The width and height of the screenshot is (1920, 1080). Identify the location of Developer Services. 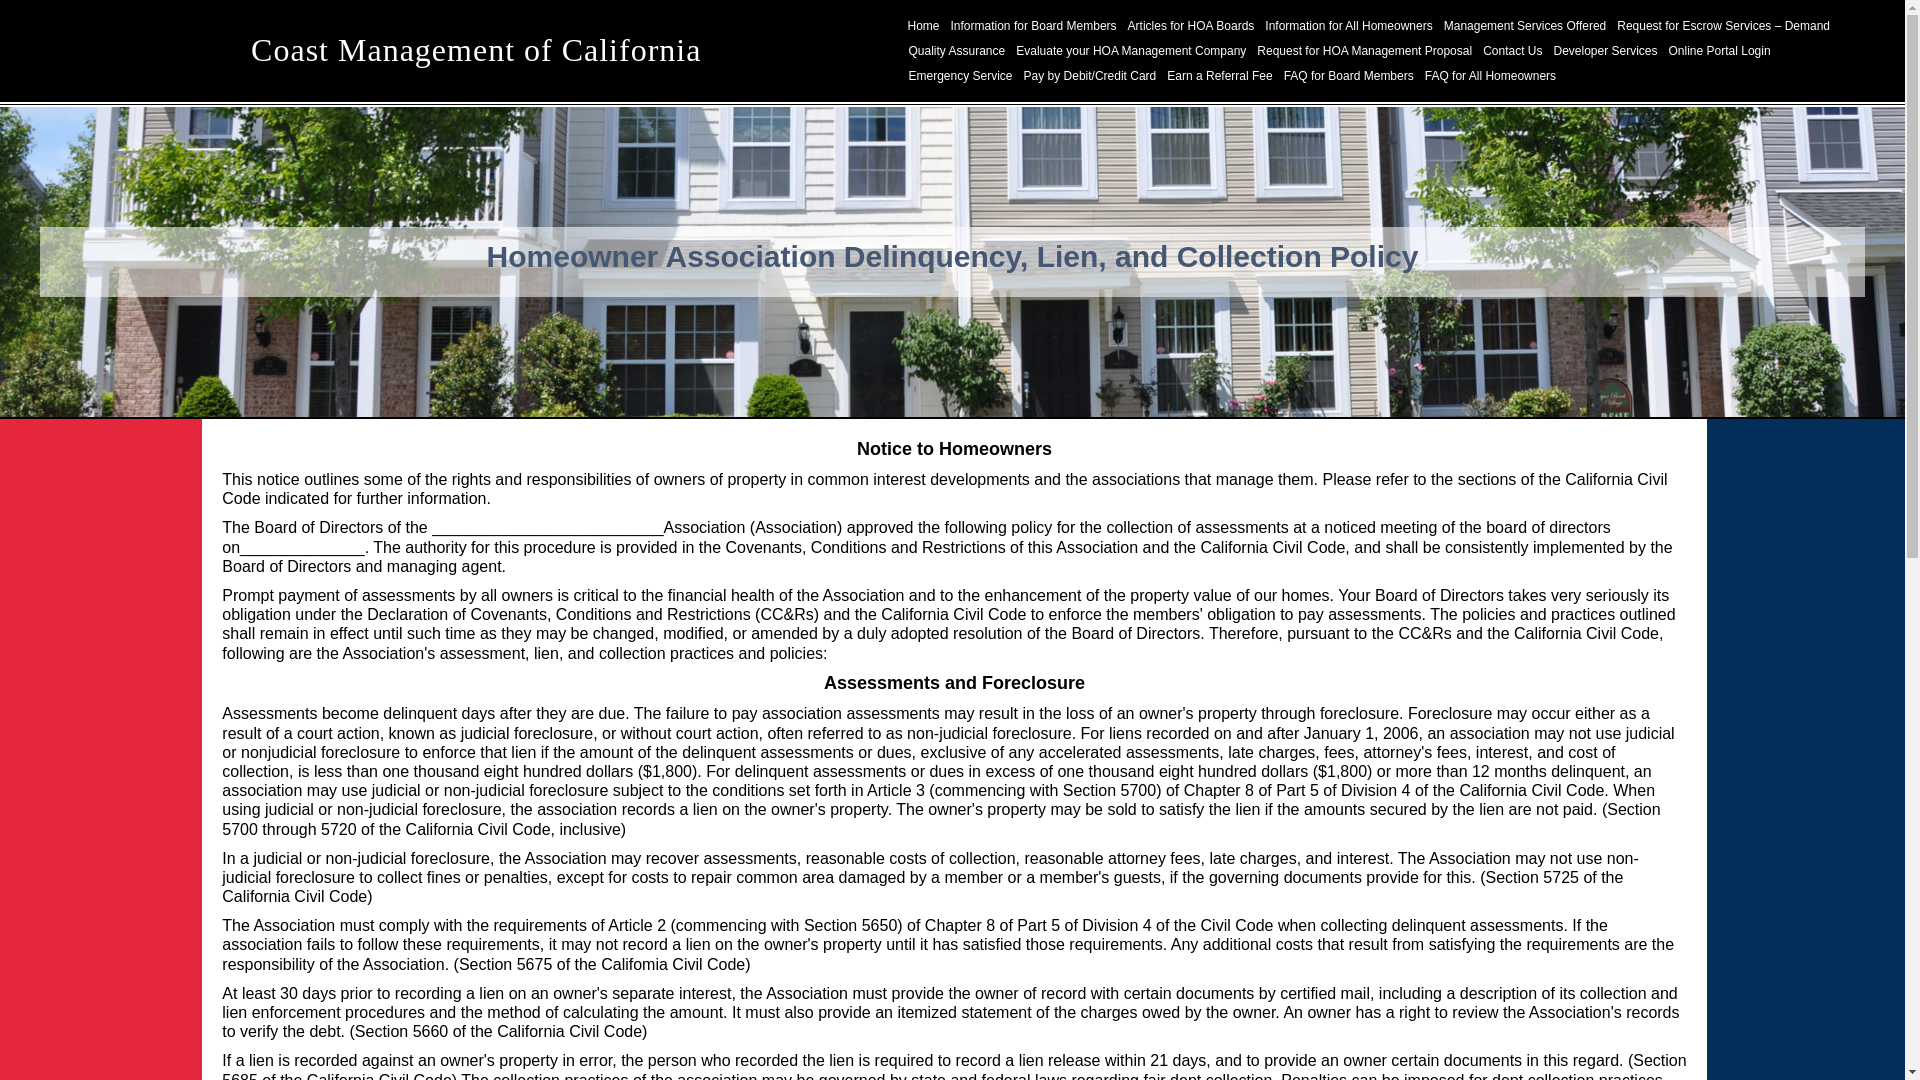
(1604, 50).